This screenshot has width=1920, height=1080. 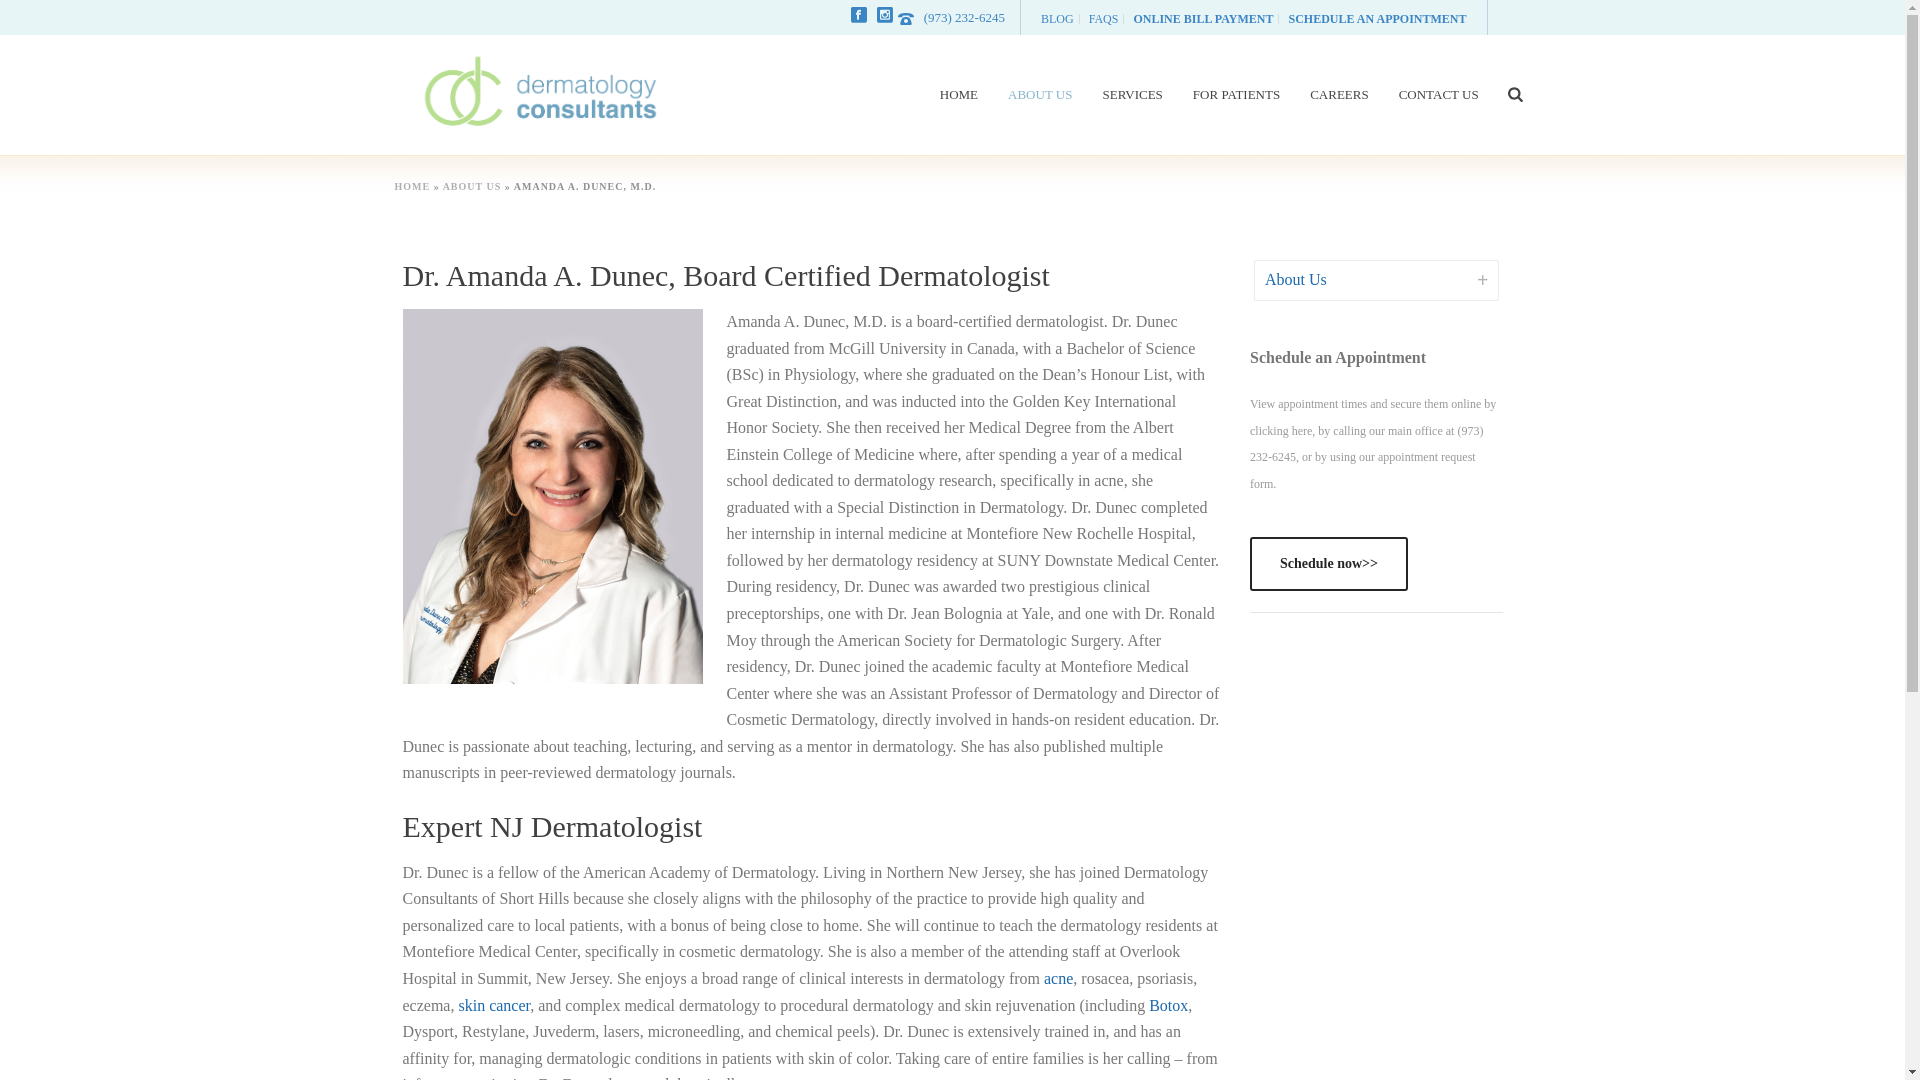 What do you see at coordinates (1058, 18) in the screenshot?
I see `BLOG` at bounding box center [1058, 18].